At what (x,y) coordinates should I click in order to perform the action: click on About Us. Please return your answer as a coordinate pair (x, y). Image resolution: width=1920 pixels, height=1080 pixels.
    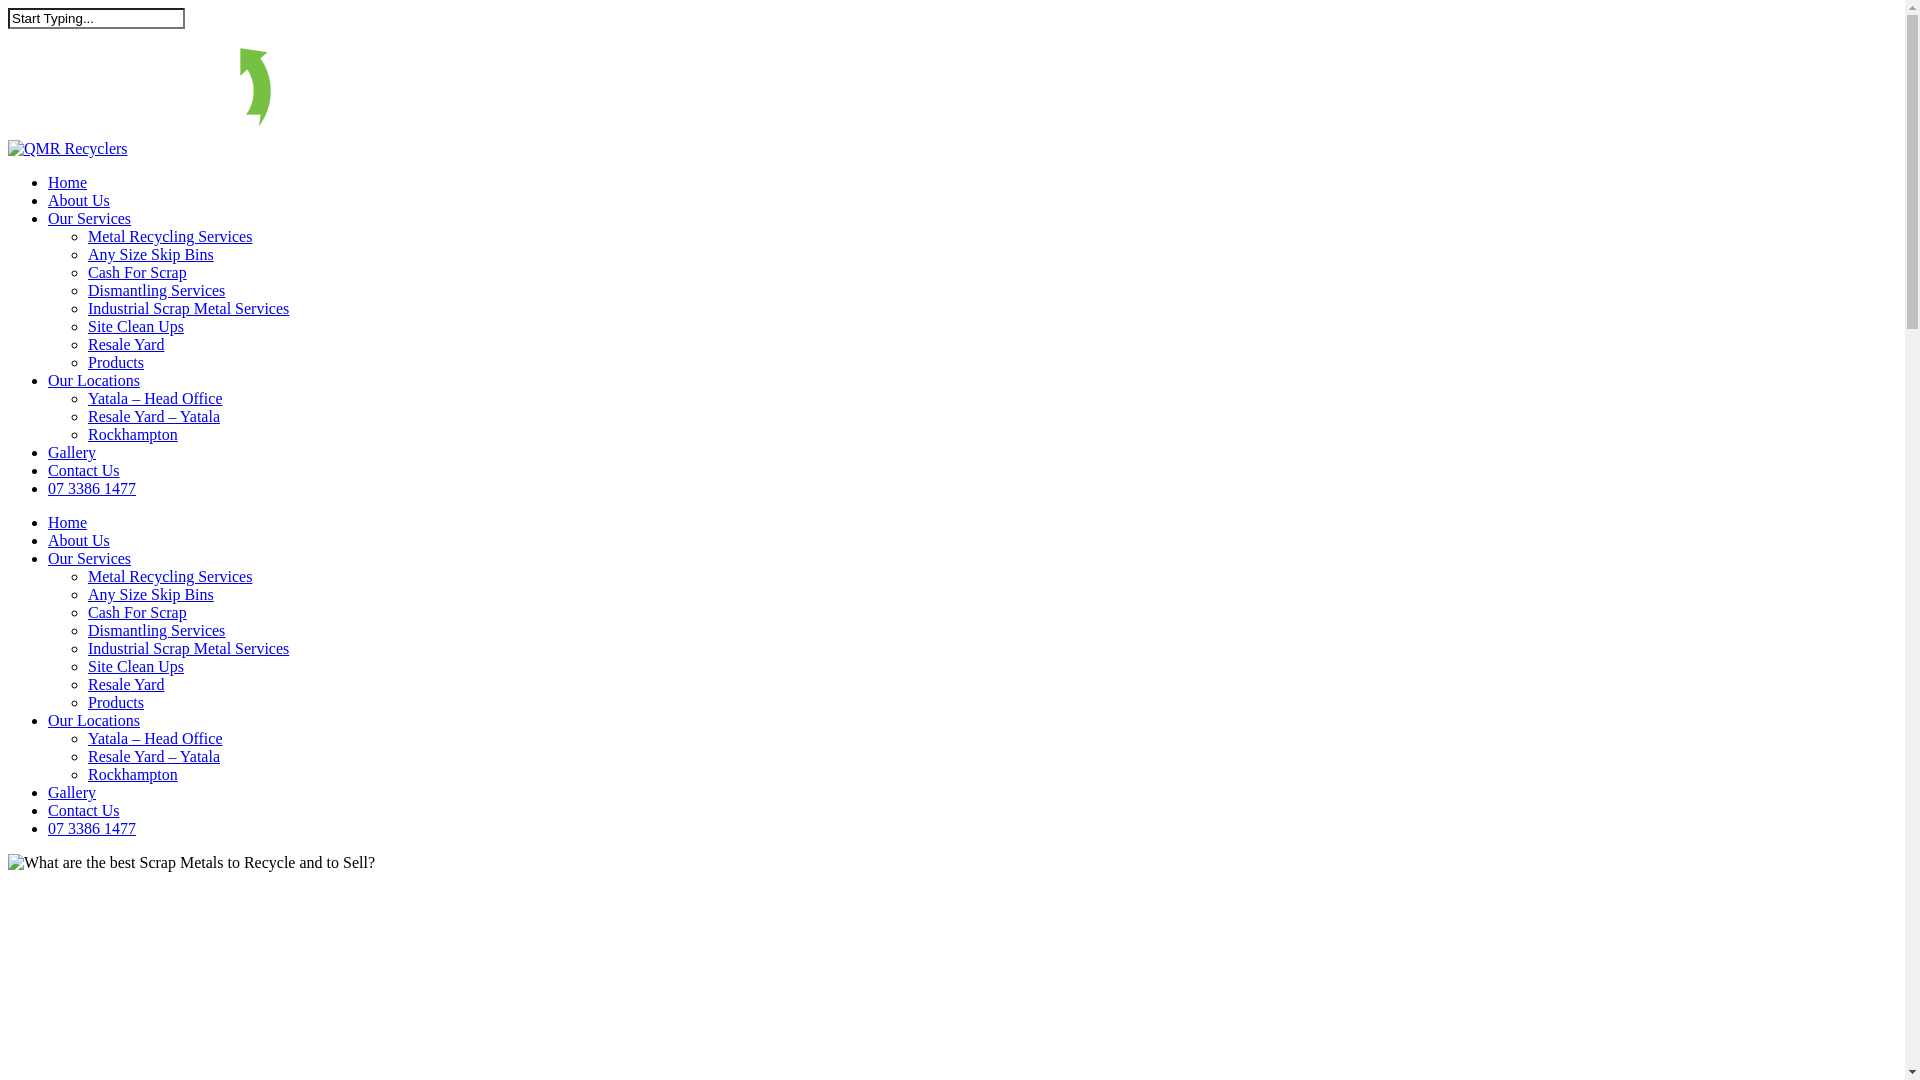
    Looking at the image, I should click on (79, 540).